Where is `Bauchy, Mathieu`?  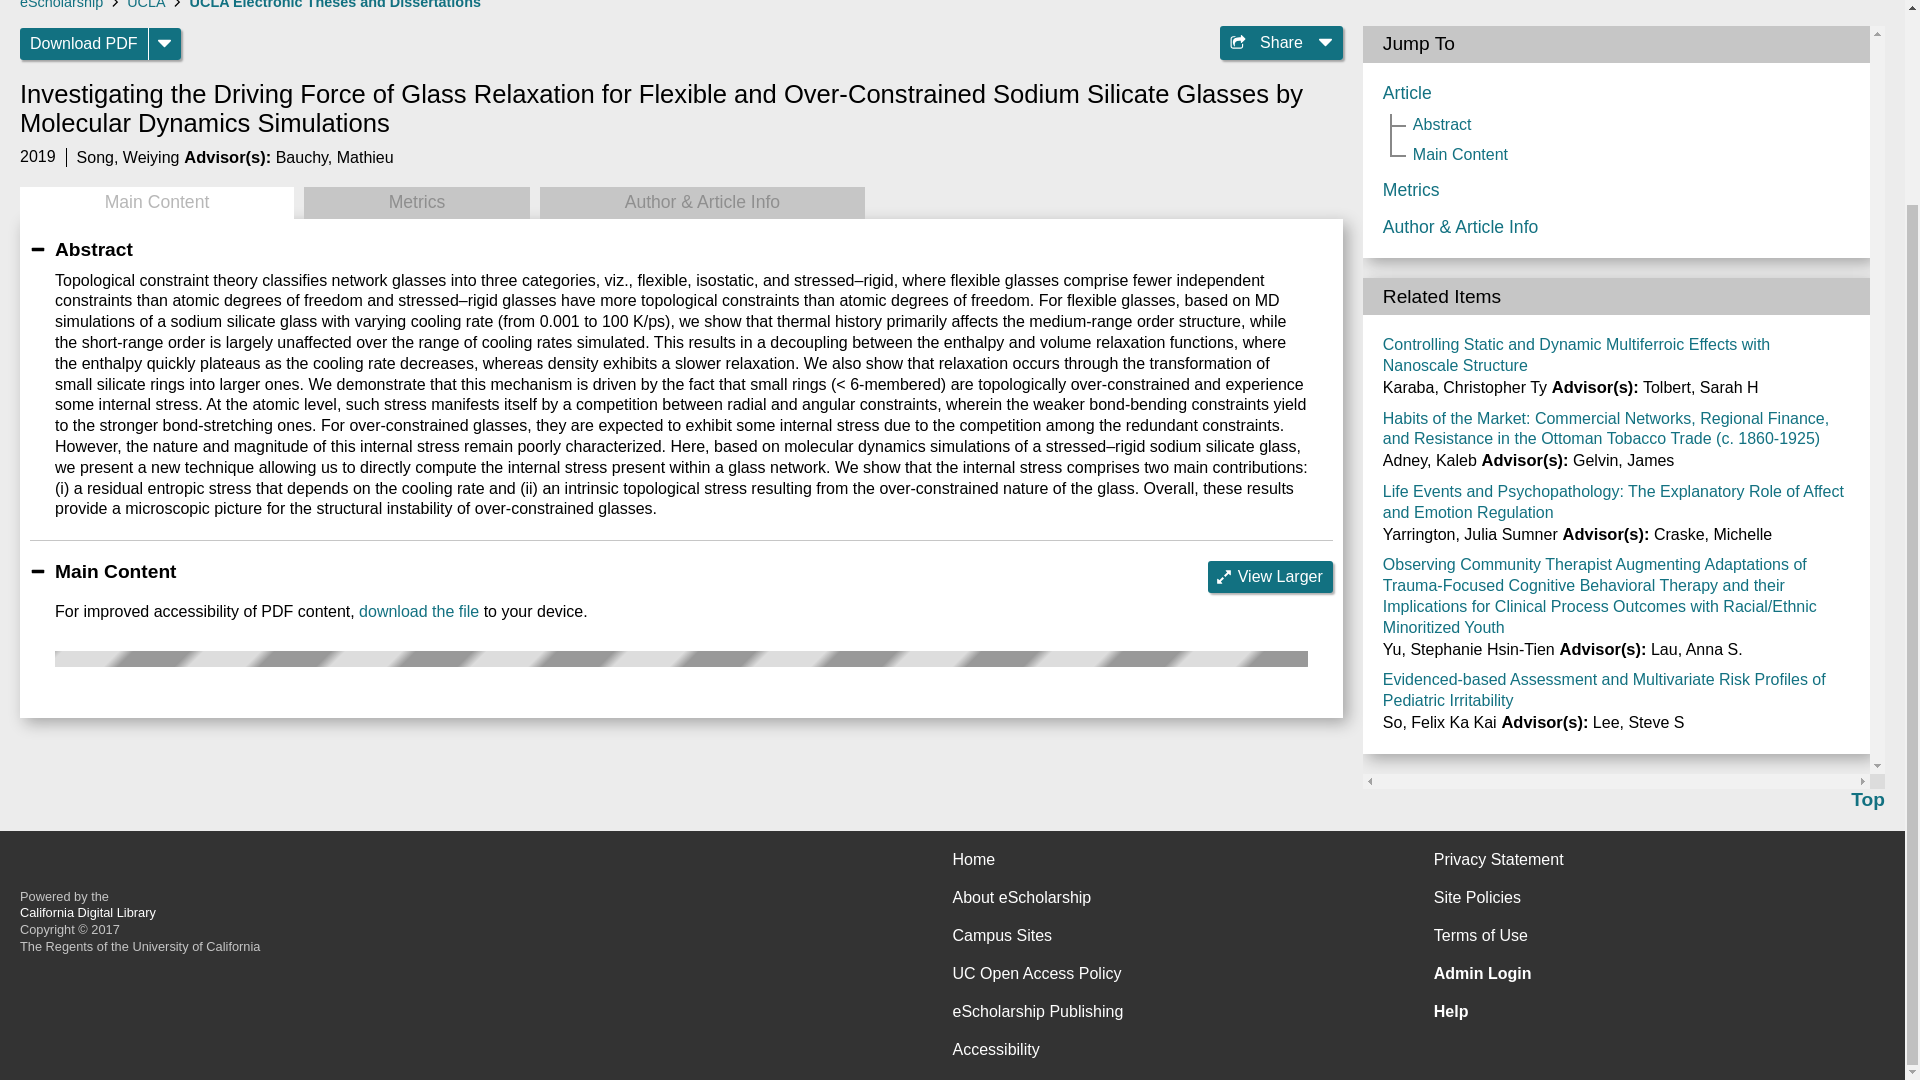
Bauchy, Mathieu is located at coordinates (334, 158).